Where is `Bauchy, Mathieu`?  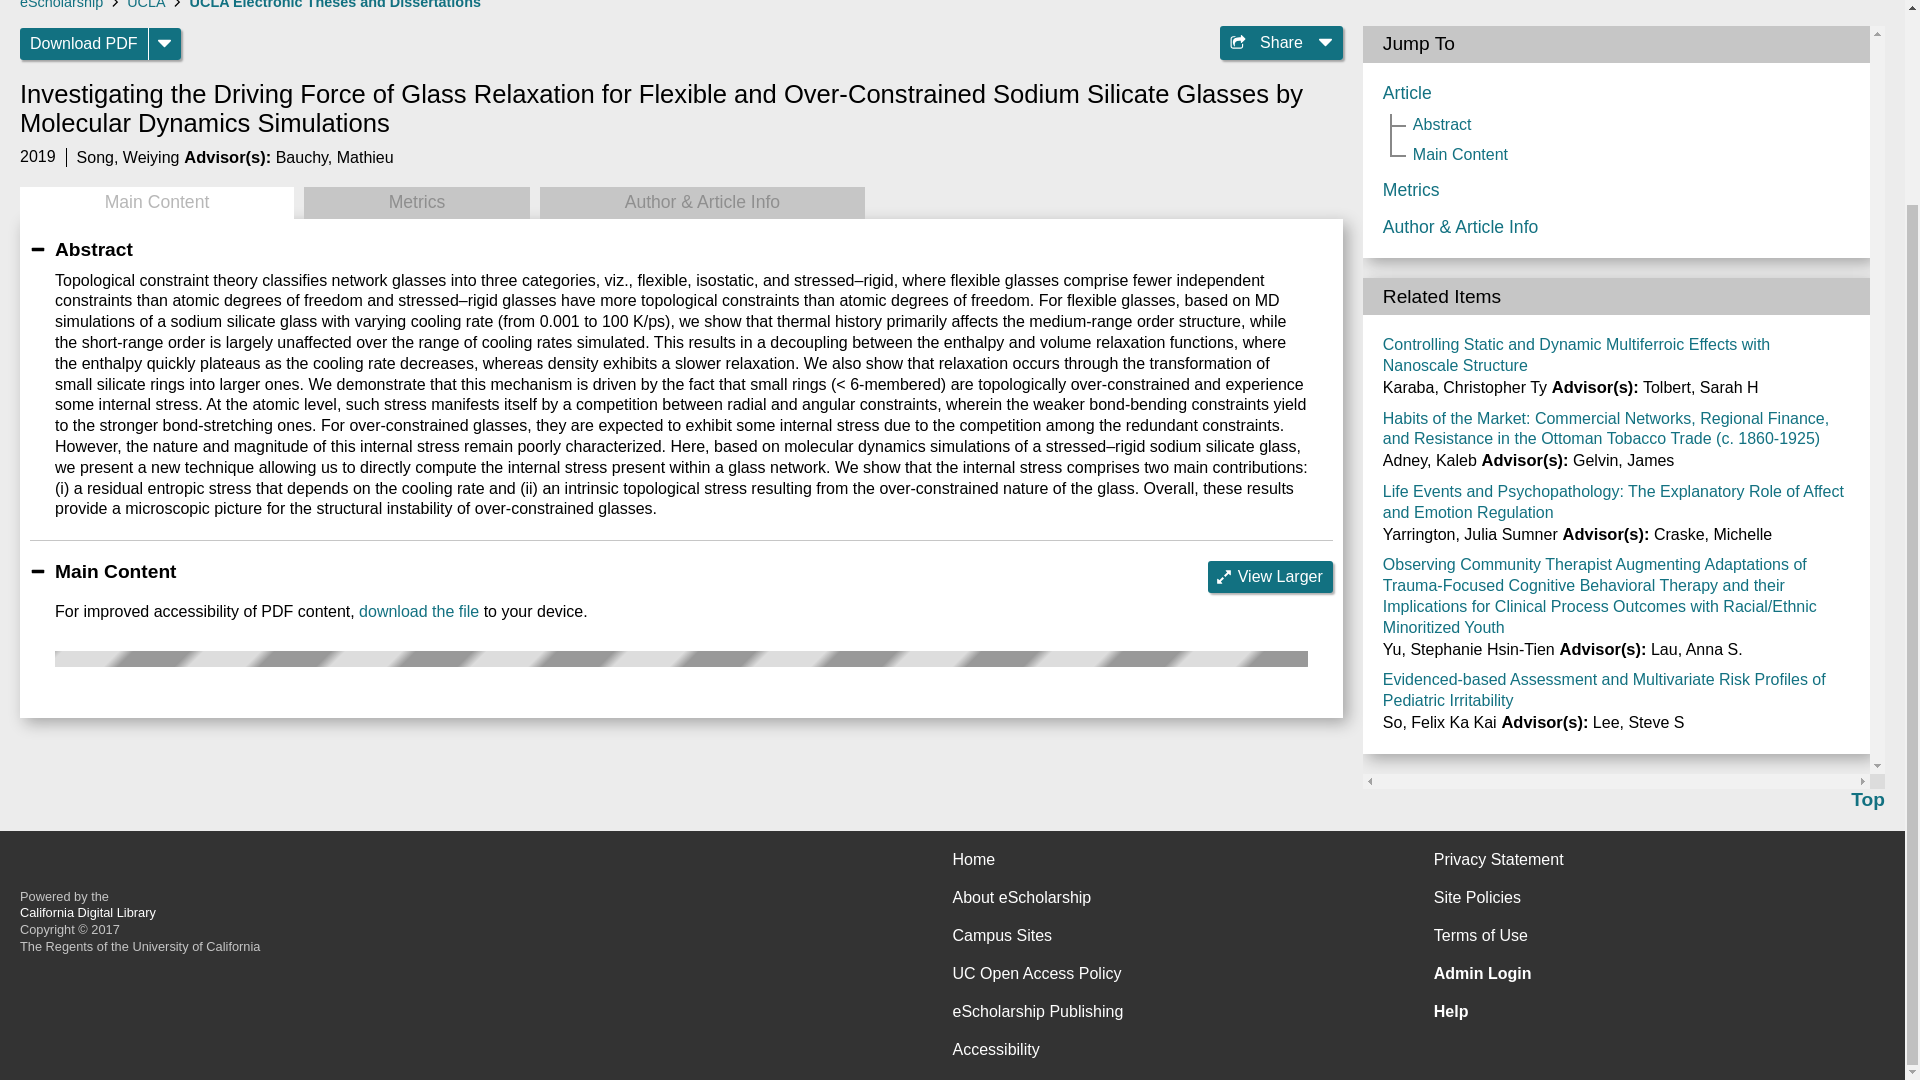
Bauchy, Mathieu is located at coordinates (334, 158).